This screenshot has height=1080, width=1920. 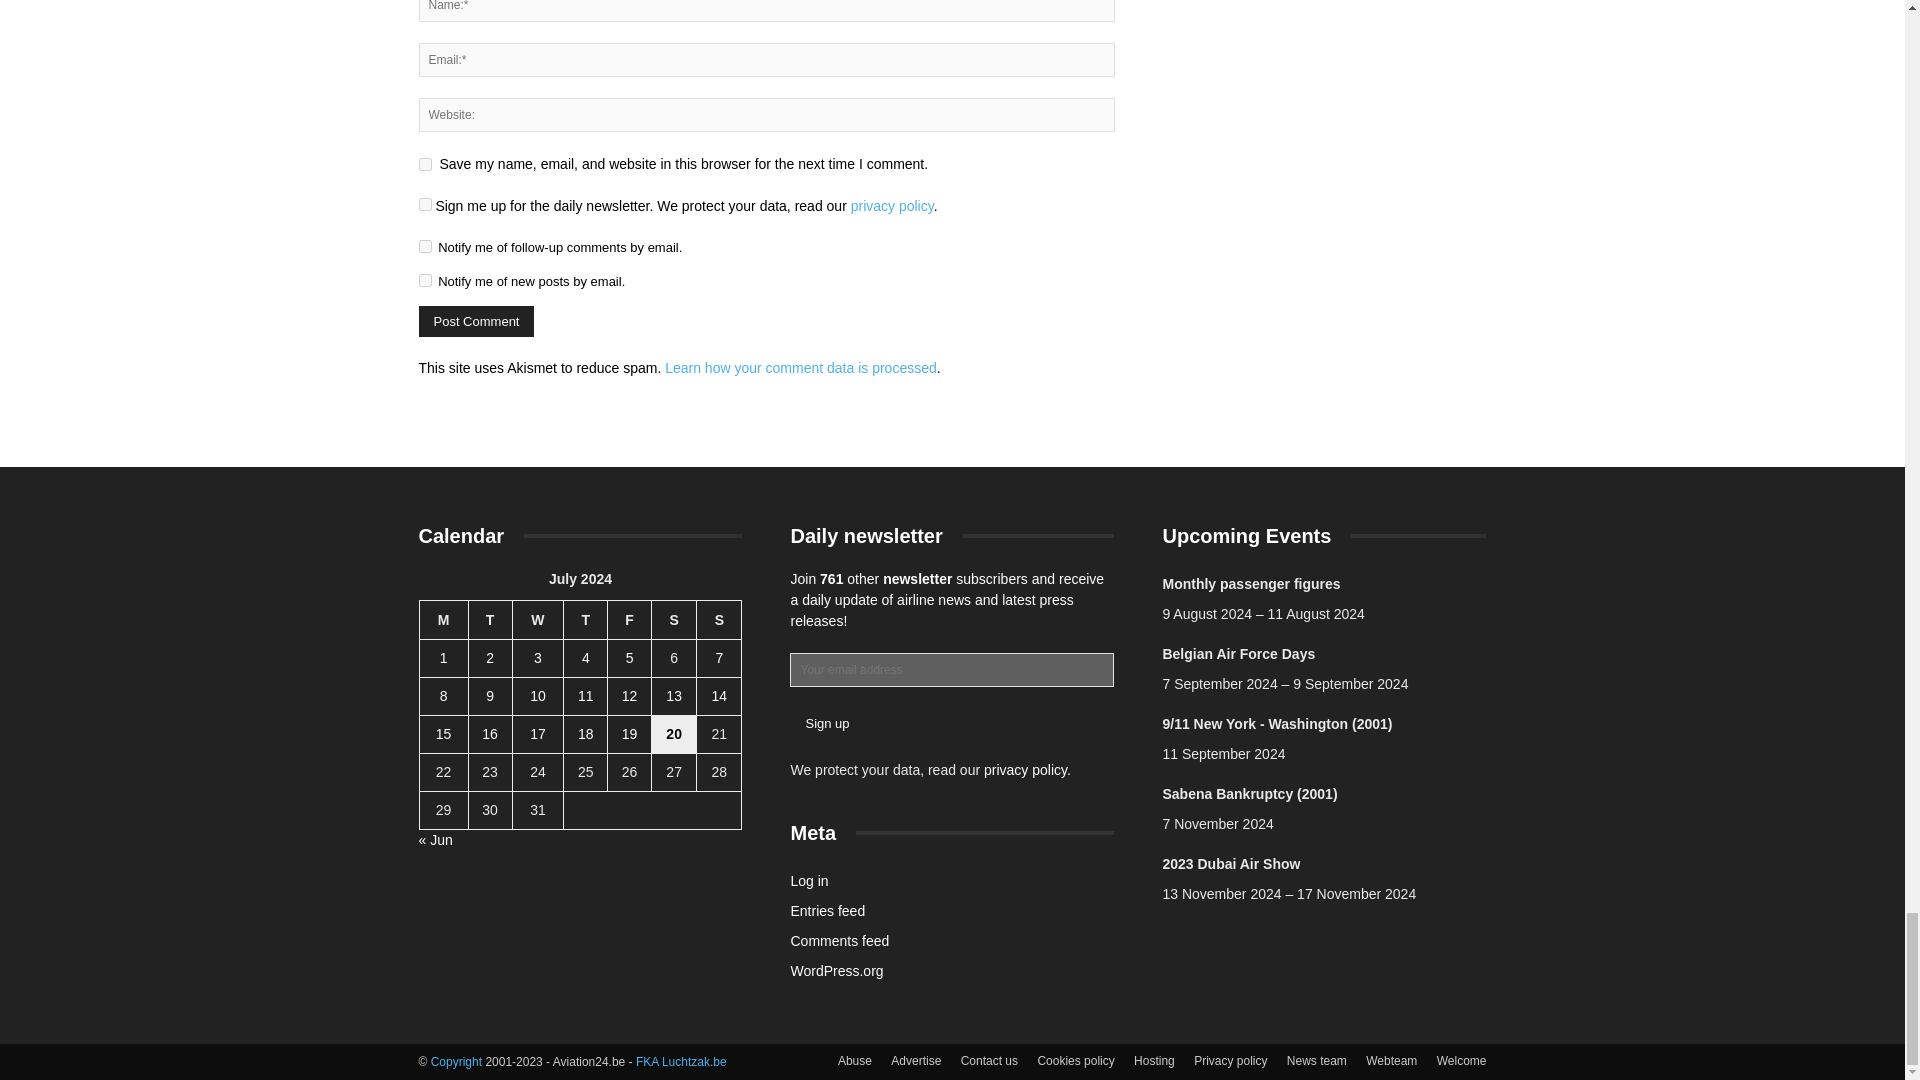 What do you see at coordinates (476, 320) in the screenshot?
I see `Post Comment` at bounding box center [476, 320].